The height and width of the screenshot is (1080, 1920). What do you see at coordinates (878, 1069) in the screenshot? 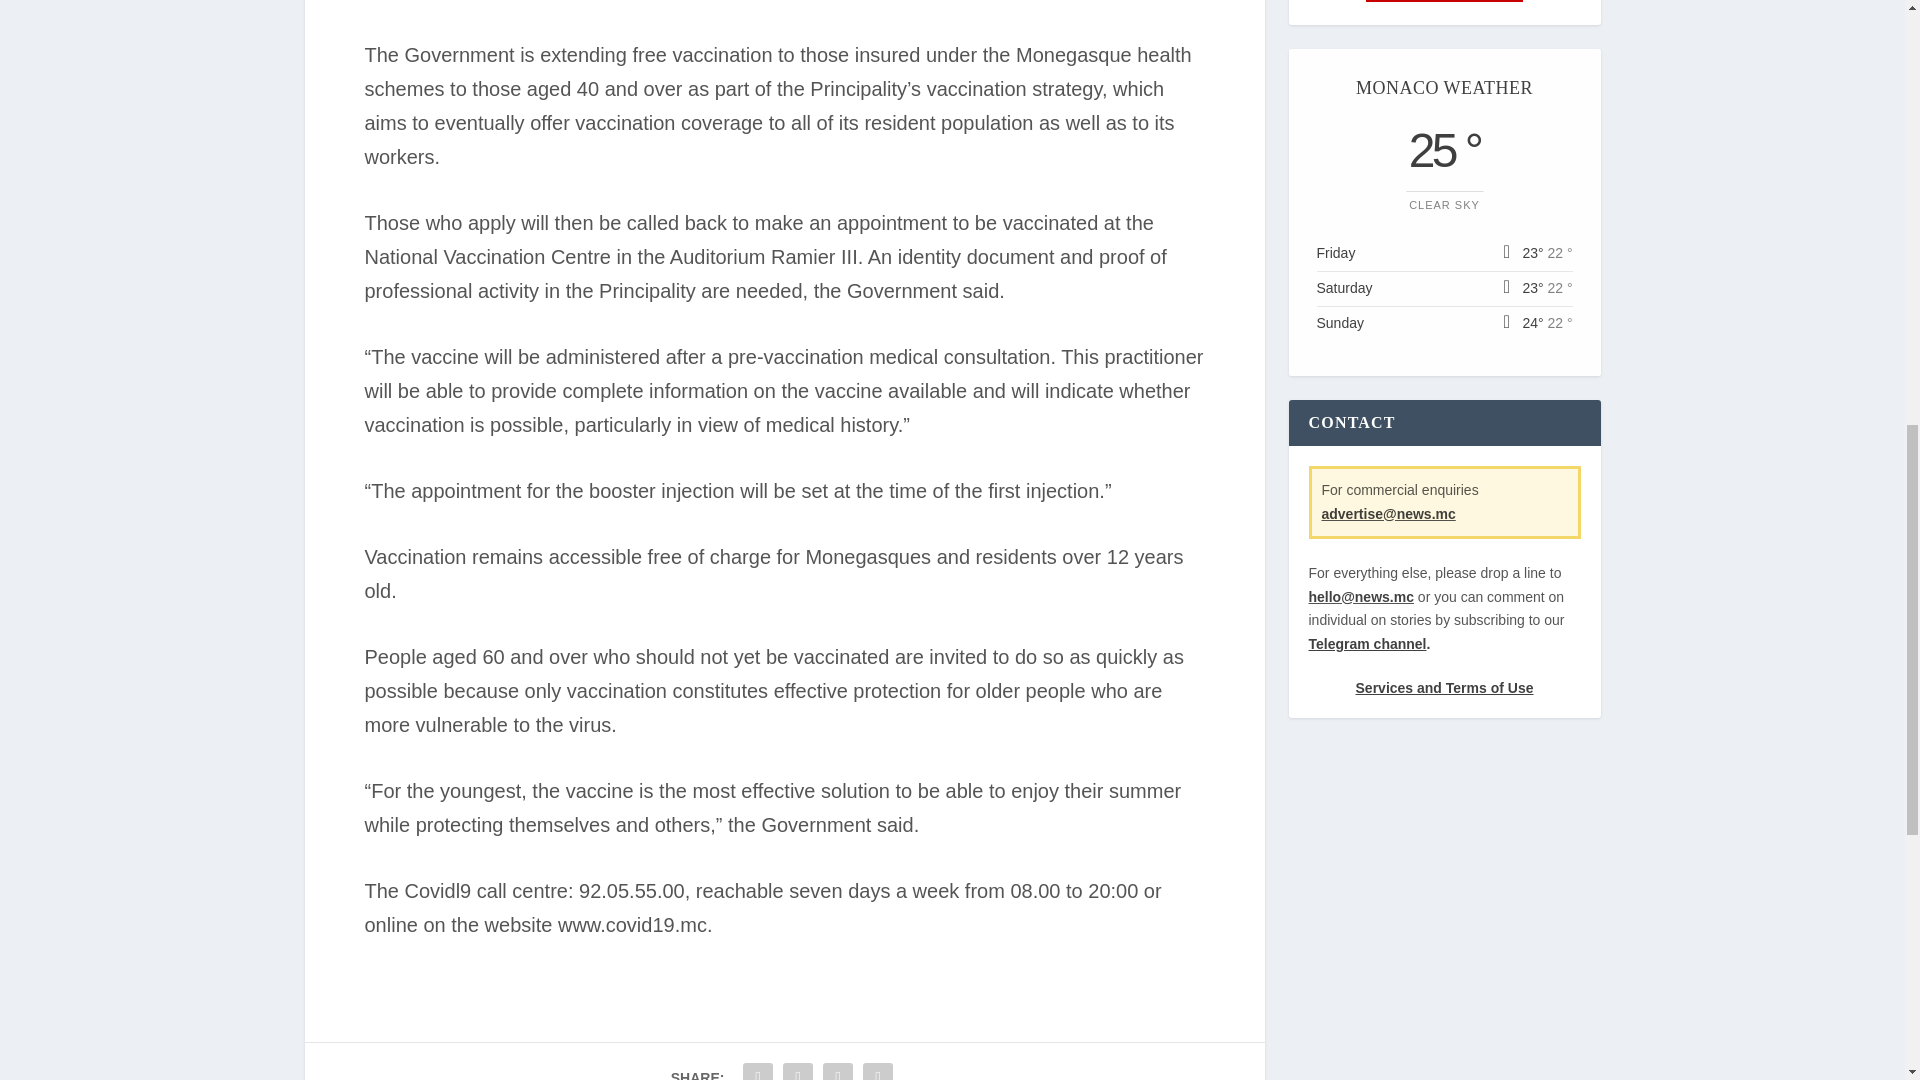
I see `Share "Monaco extends vaccination for employees" via Print` at bounding box center [878, 1069].